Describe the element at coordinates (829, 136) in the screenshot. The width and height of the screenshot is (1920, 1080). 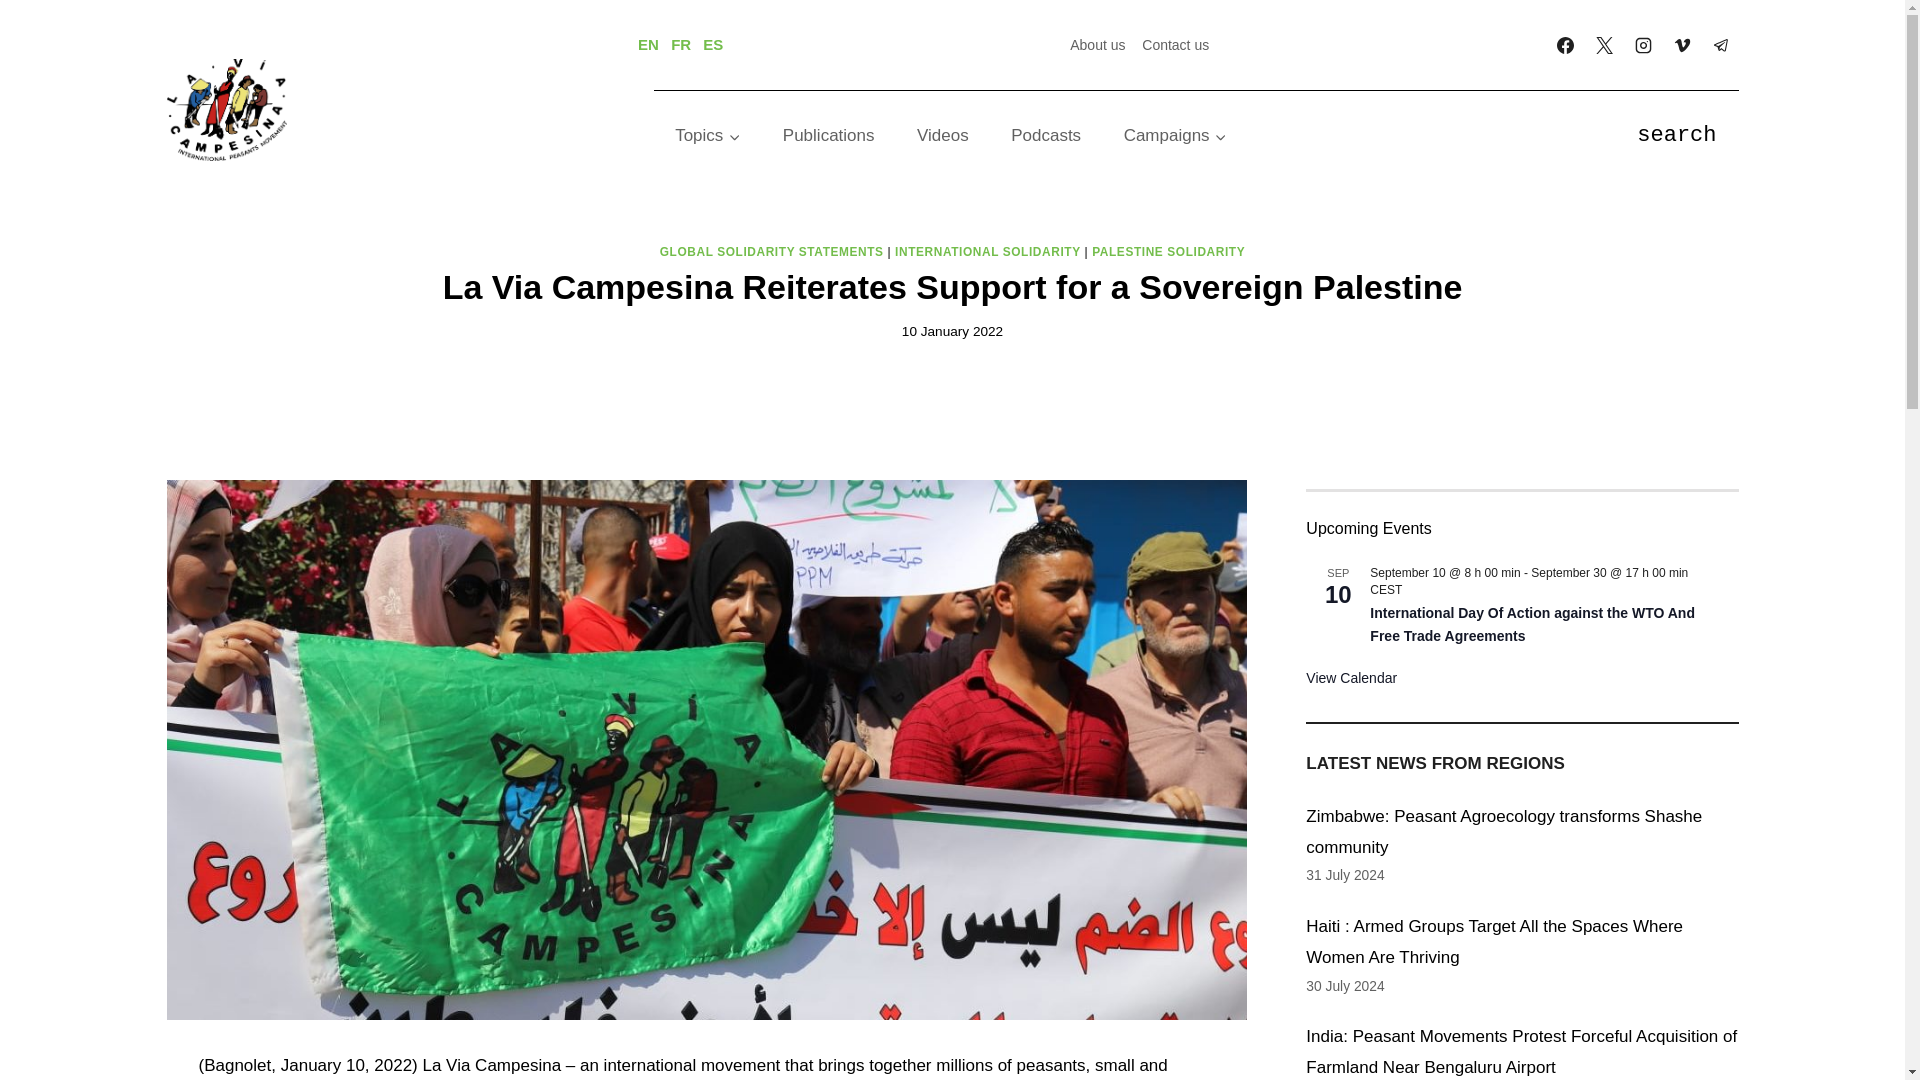
I see `Publications` at that location.